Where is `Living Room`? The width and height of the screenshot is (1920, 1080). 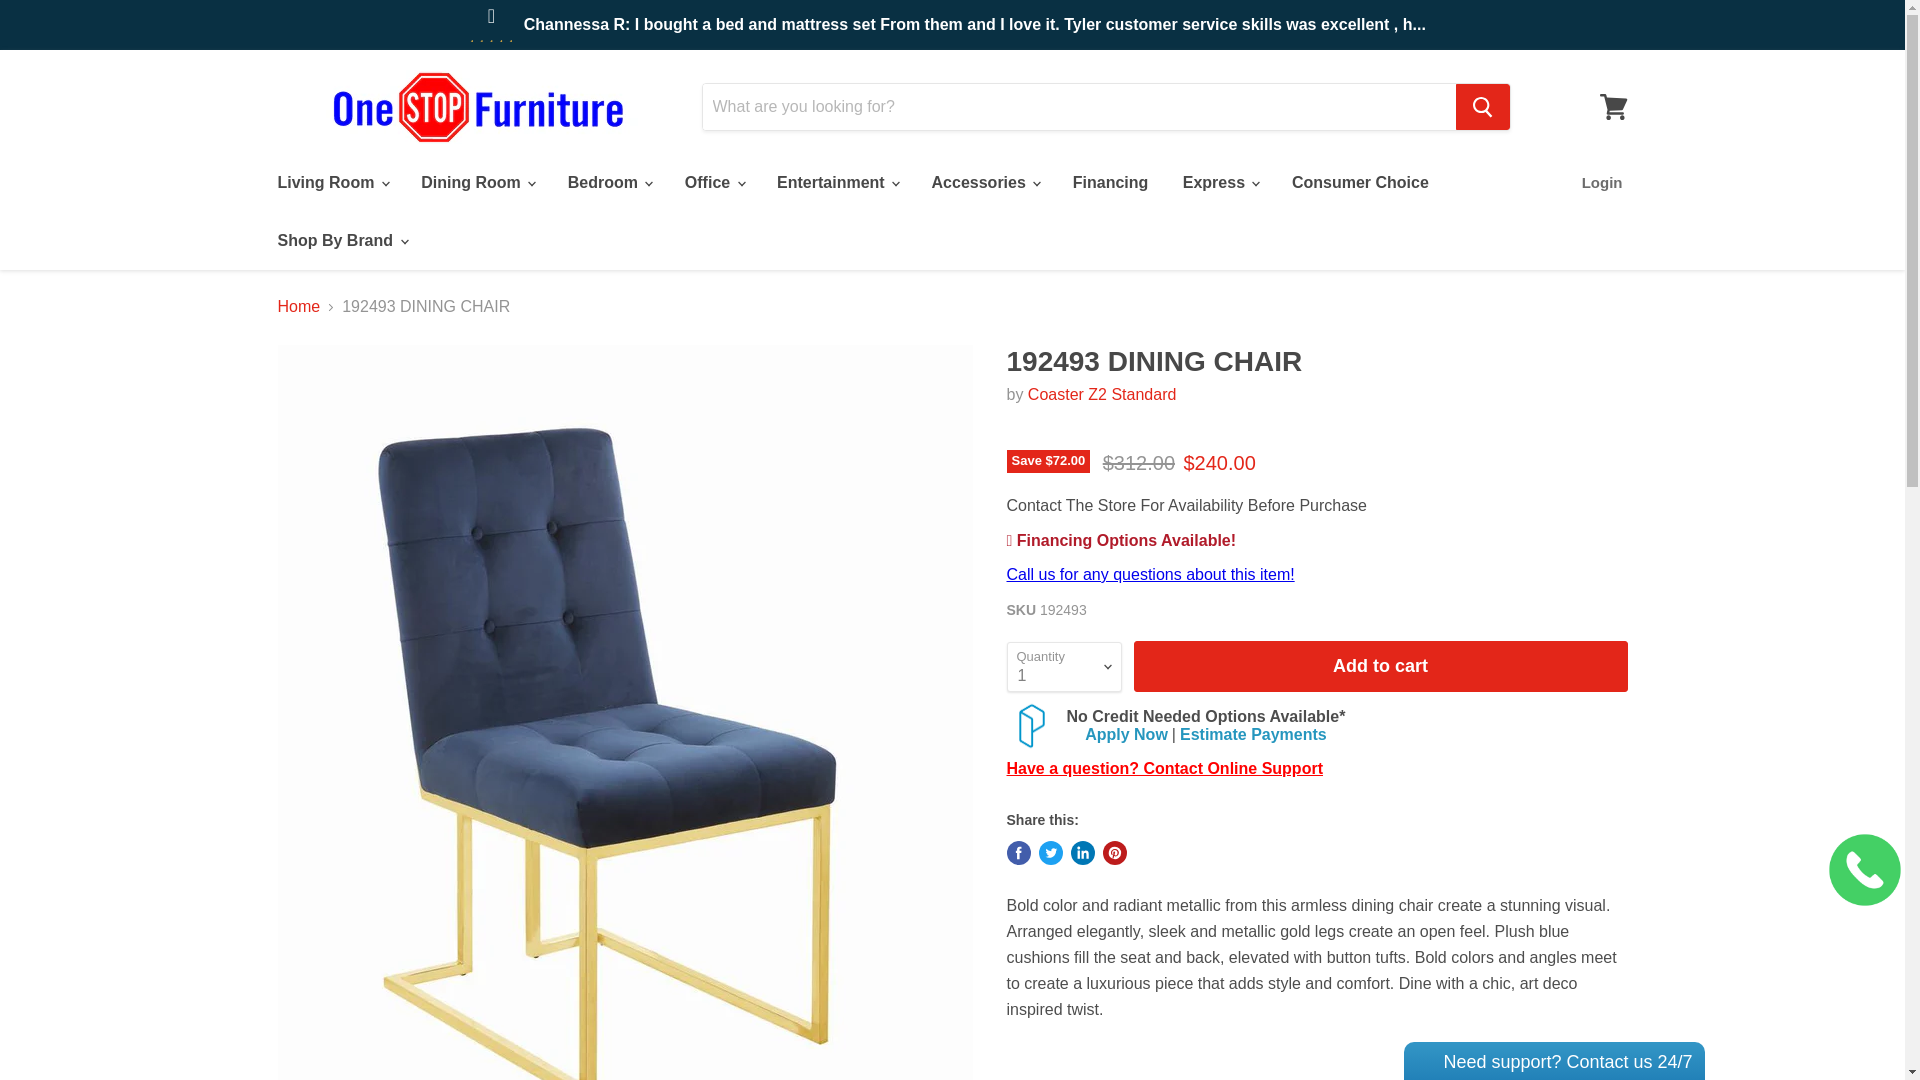 Living Room is located at coordinates (331, 183).